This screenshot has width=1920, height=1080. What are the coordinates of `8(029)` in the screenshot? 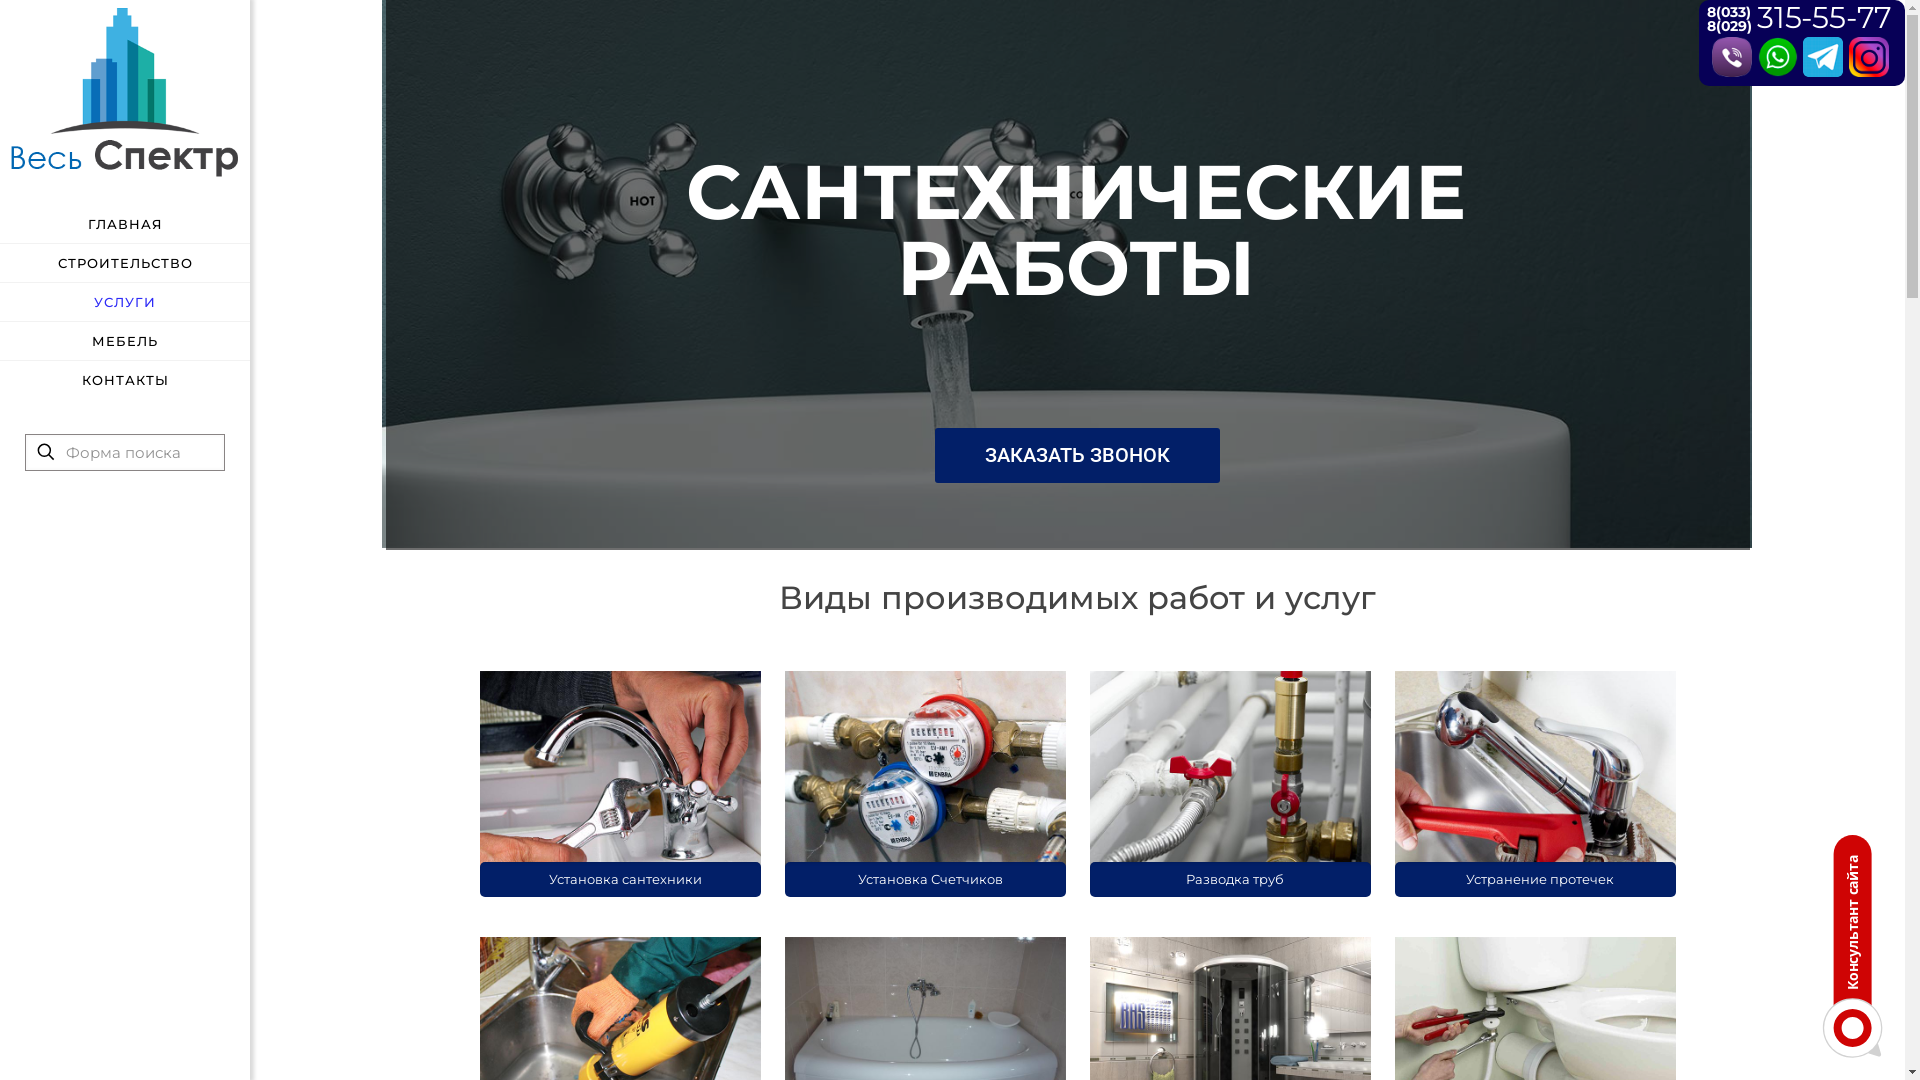 It's located at (1730, 26).